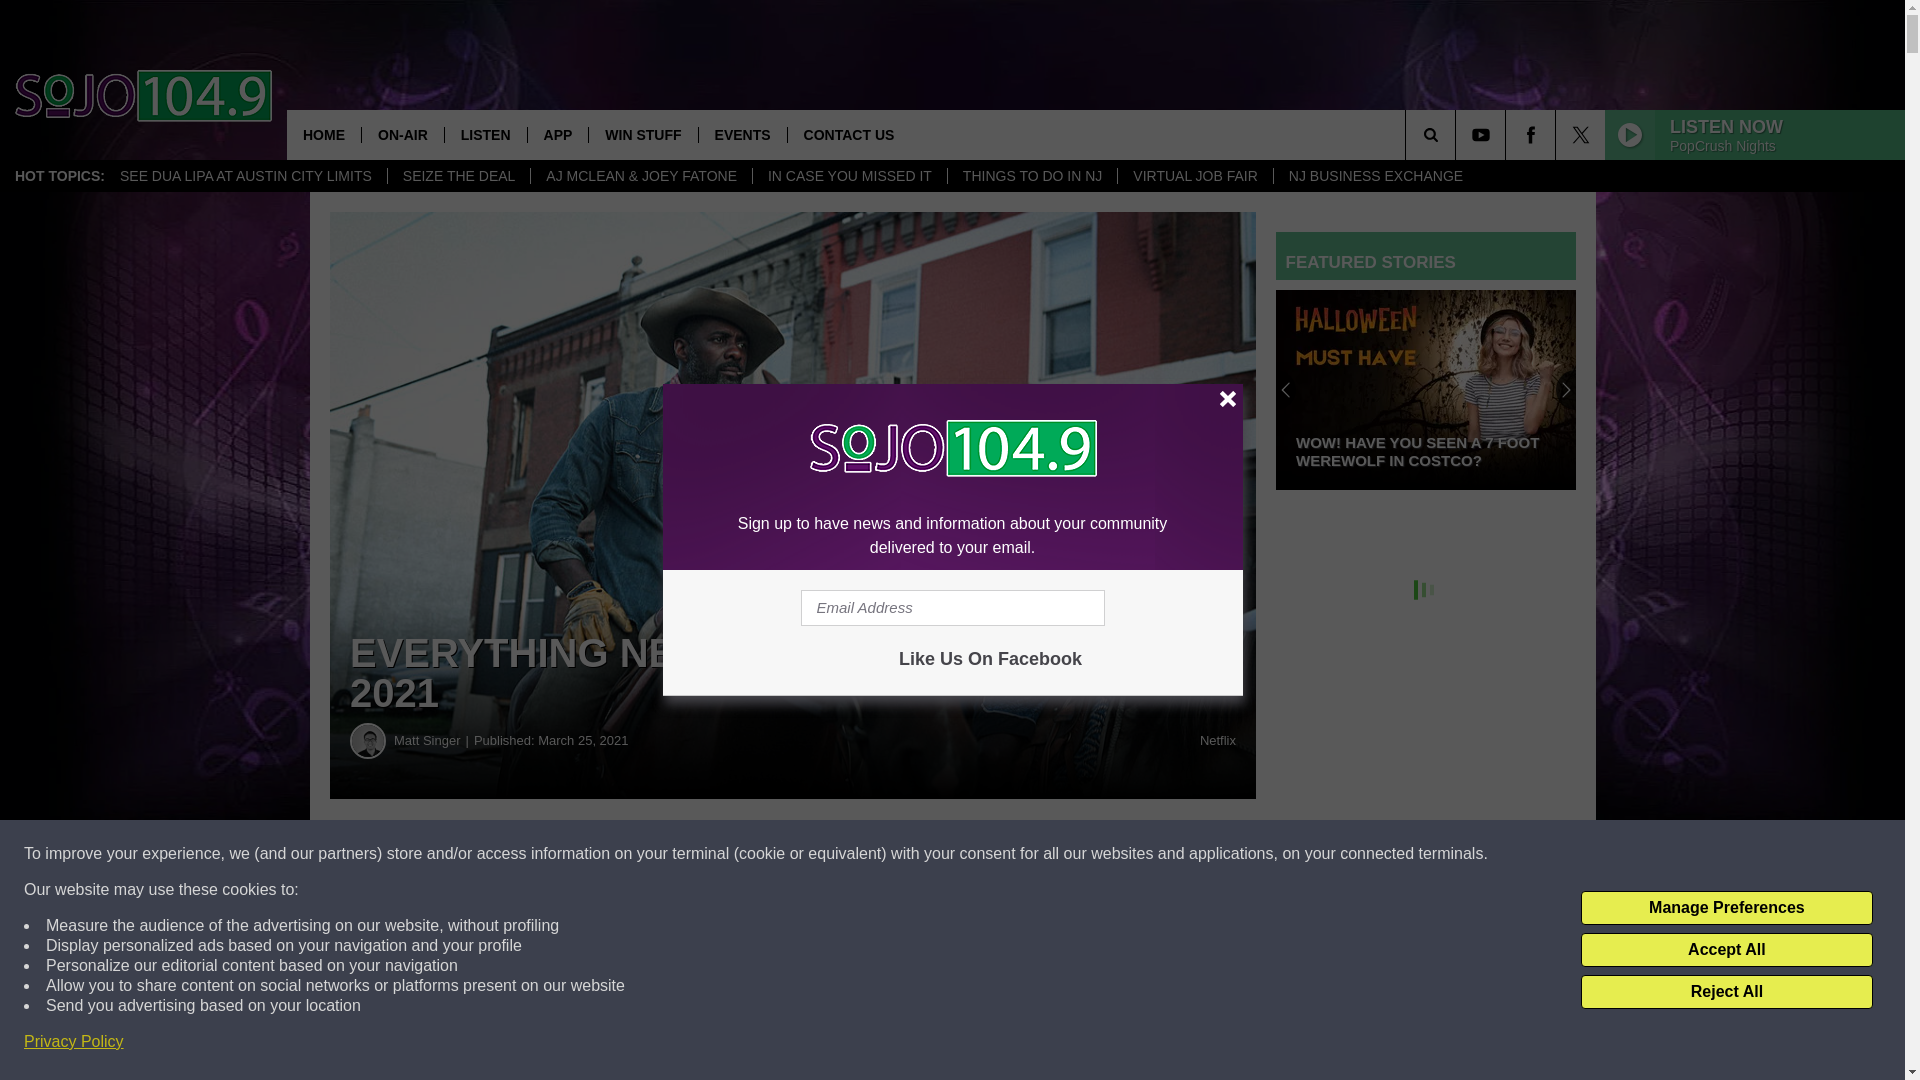 The height and width of the screenshot is (1080, 1920). Describe the element at coordinates (642, 134) in the screenshot. I see `WIN STUFF` at that location.